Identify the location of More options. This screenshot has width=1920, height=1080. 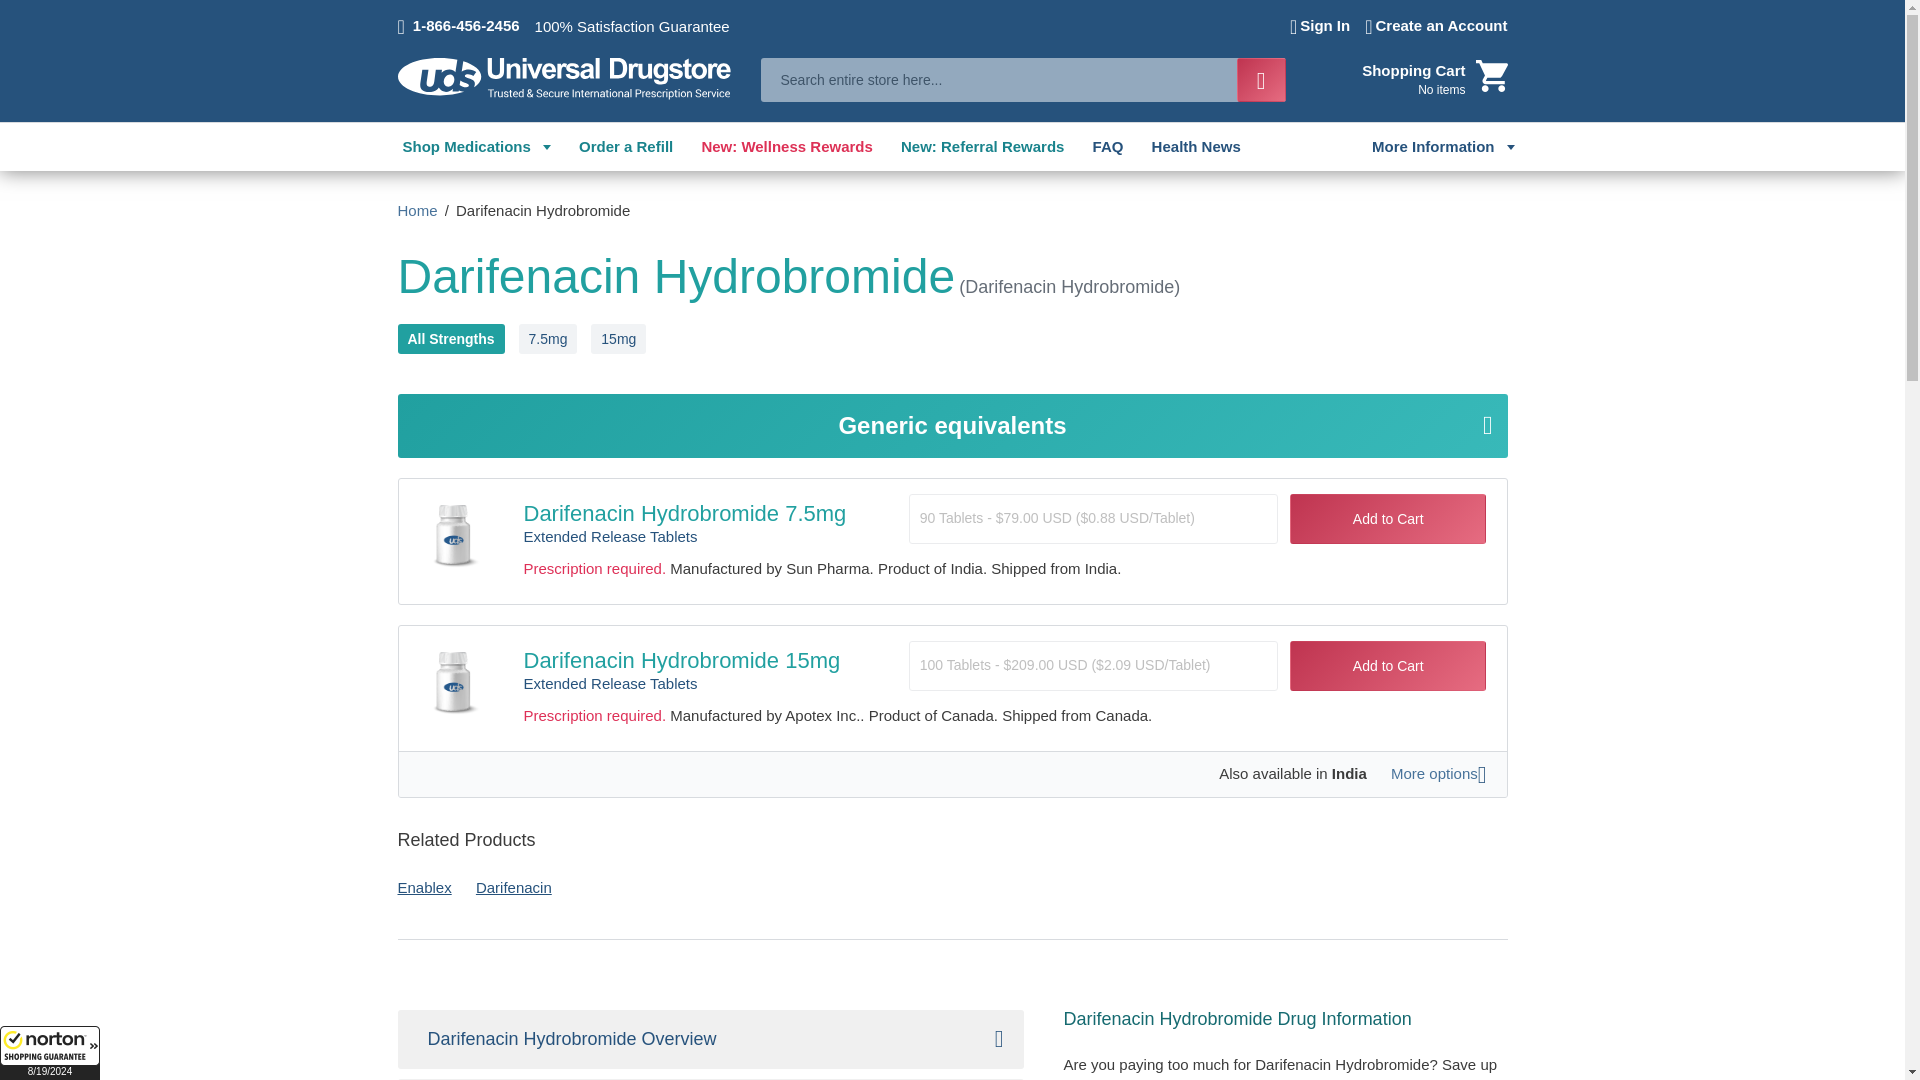
(1438, 774).